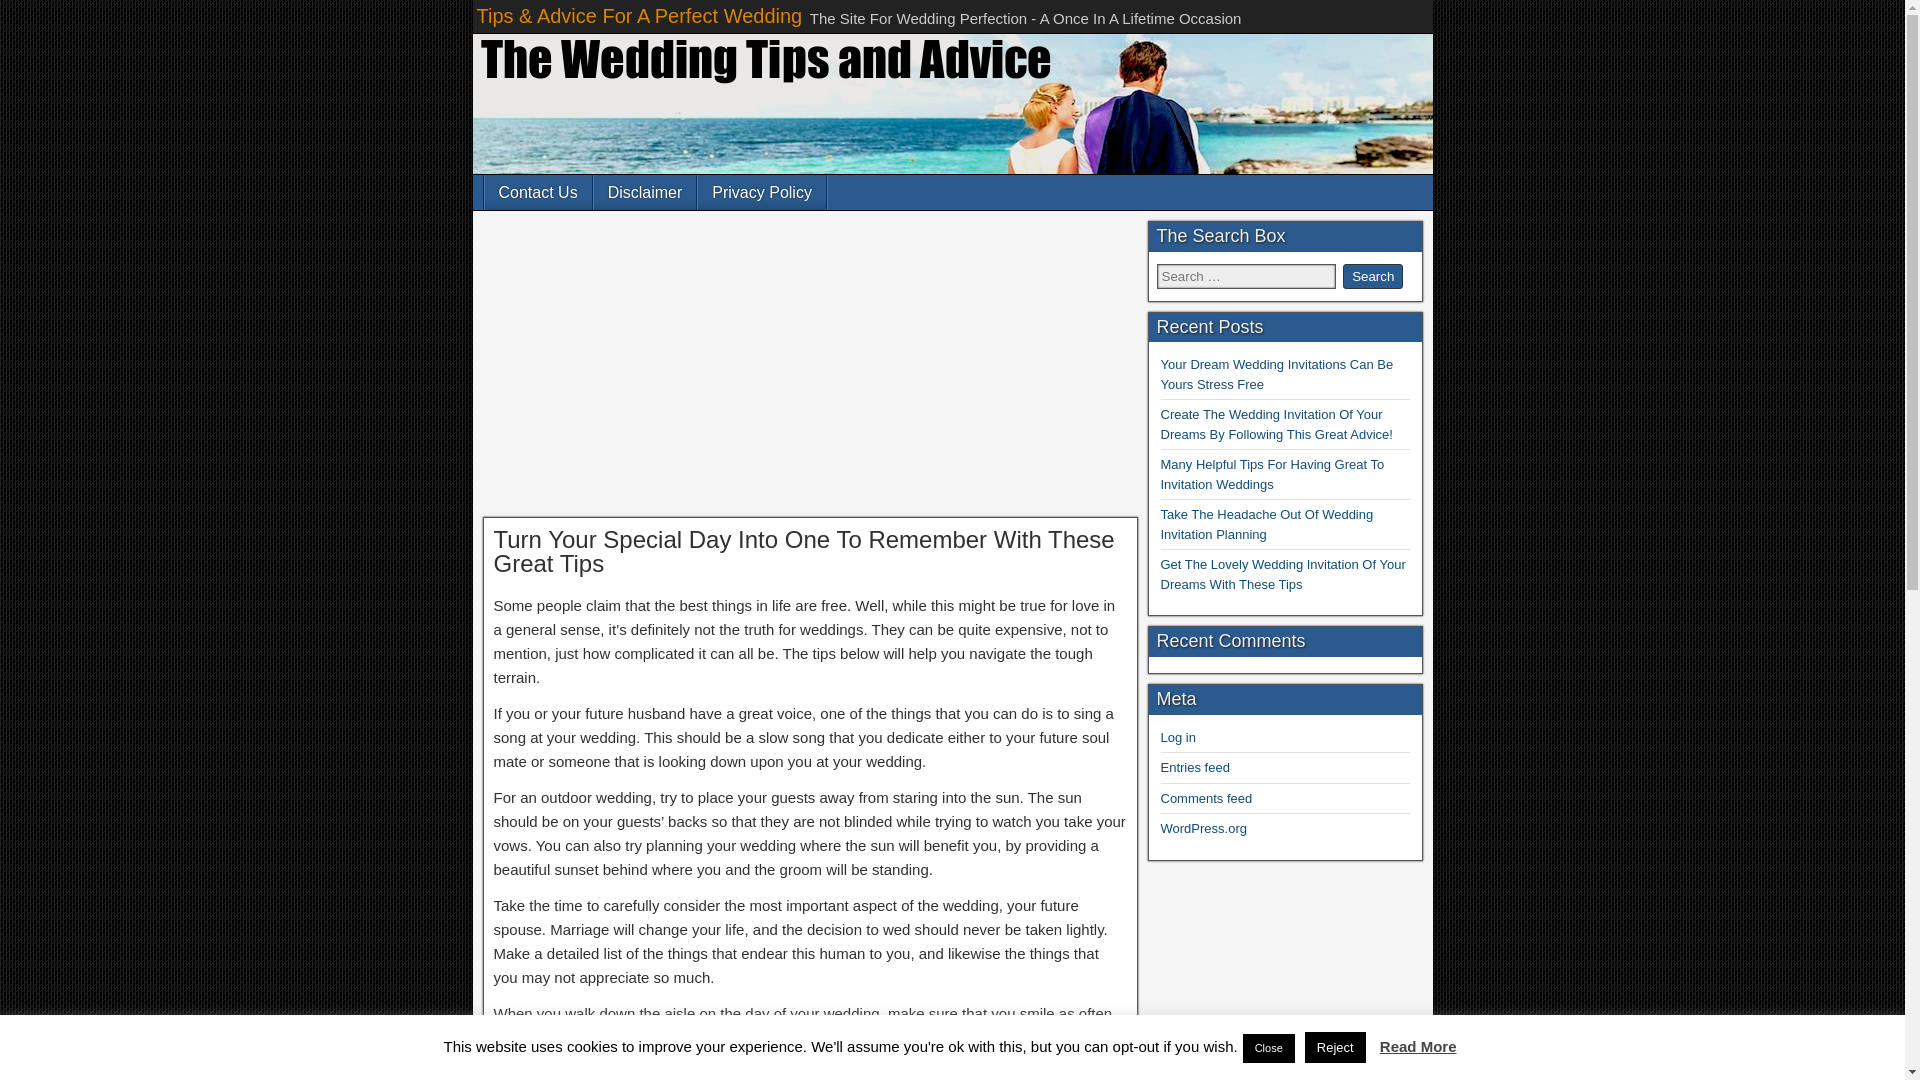 This screenshot has width=1920, height=1080. I want to click on Your Dream Wedding Invitations Can Be Yours Stress Free, so click(1276, 374).